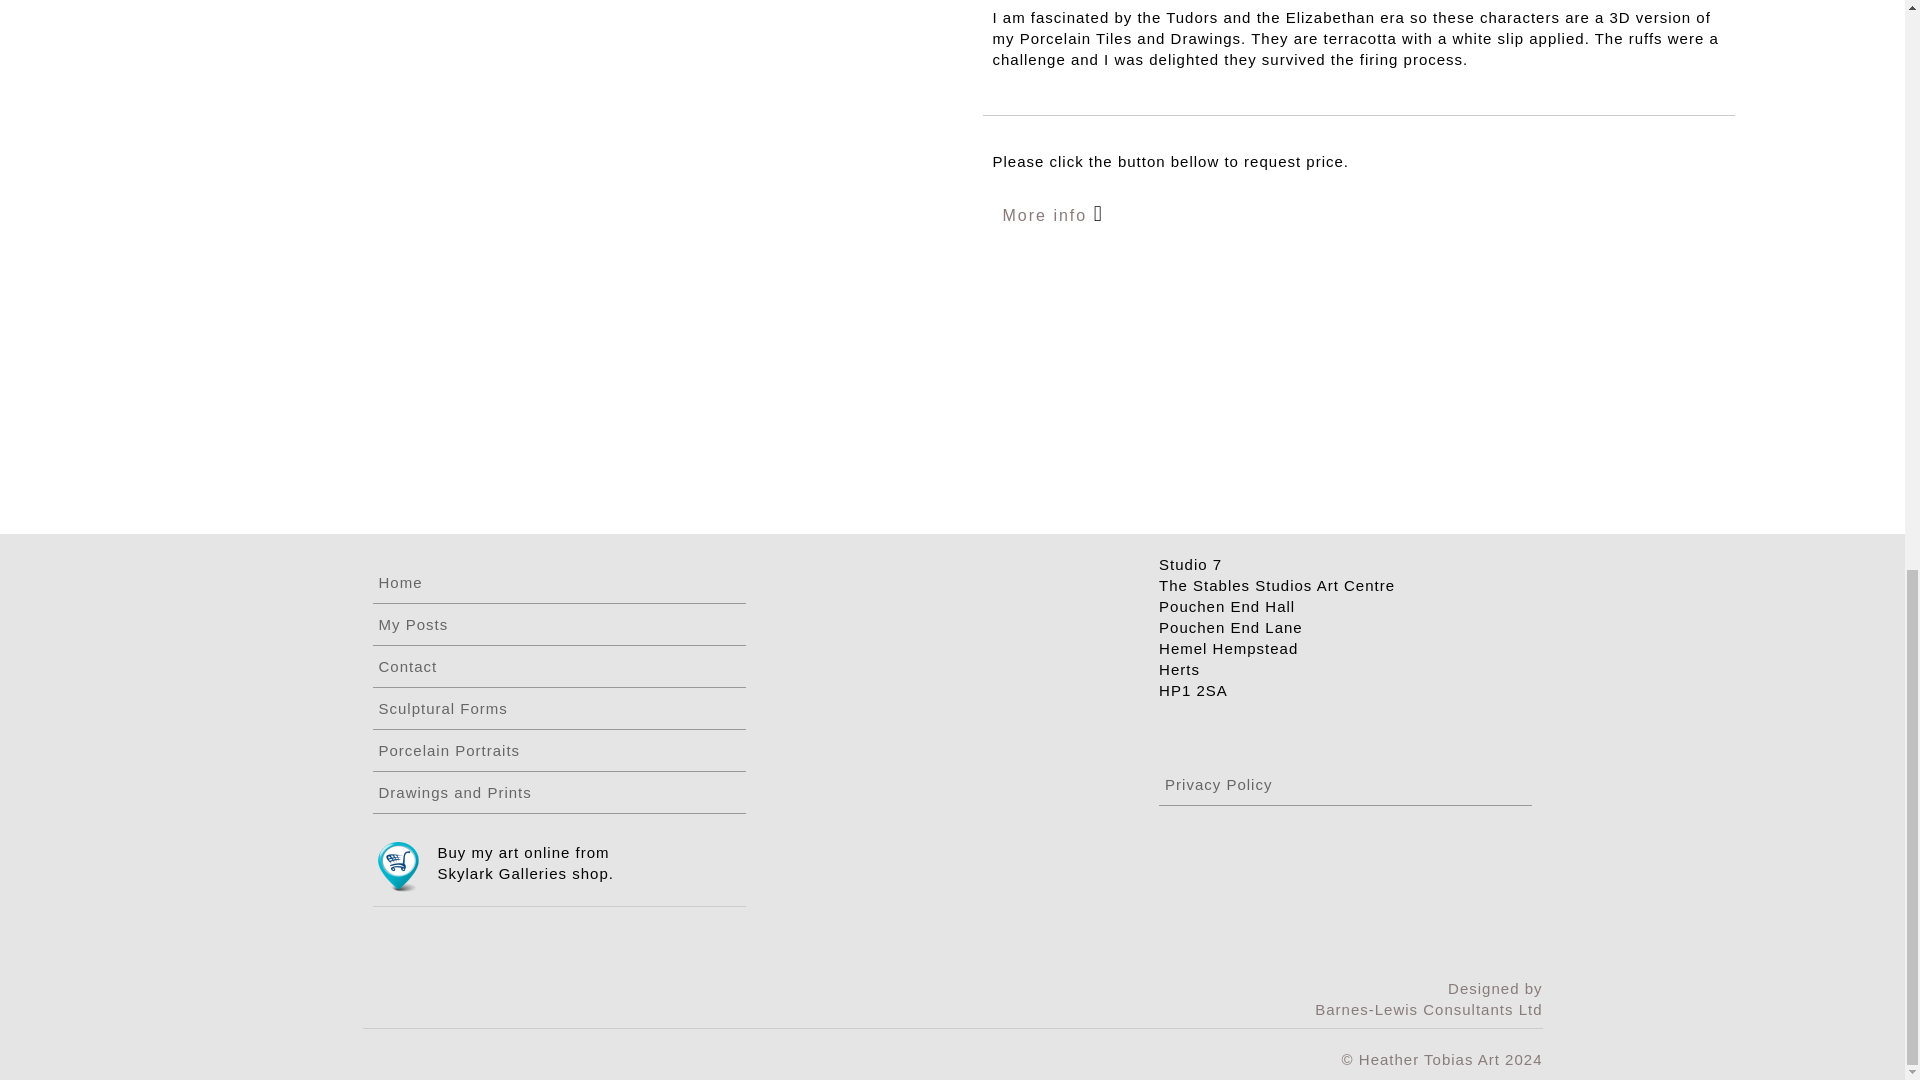 The image size is (1920, 1080). Describe the element at coordinates (558, 666) in the screenshot. I see `Contact` at that location.